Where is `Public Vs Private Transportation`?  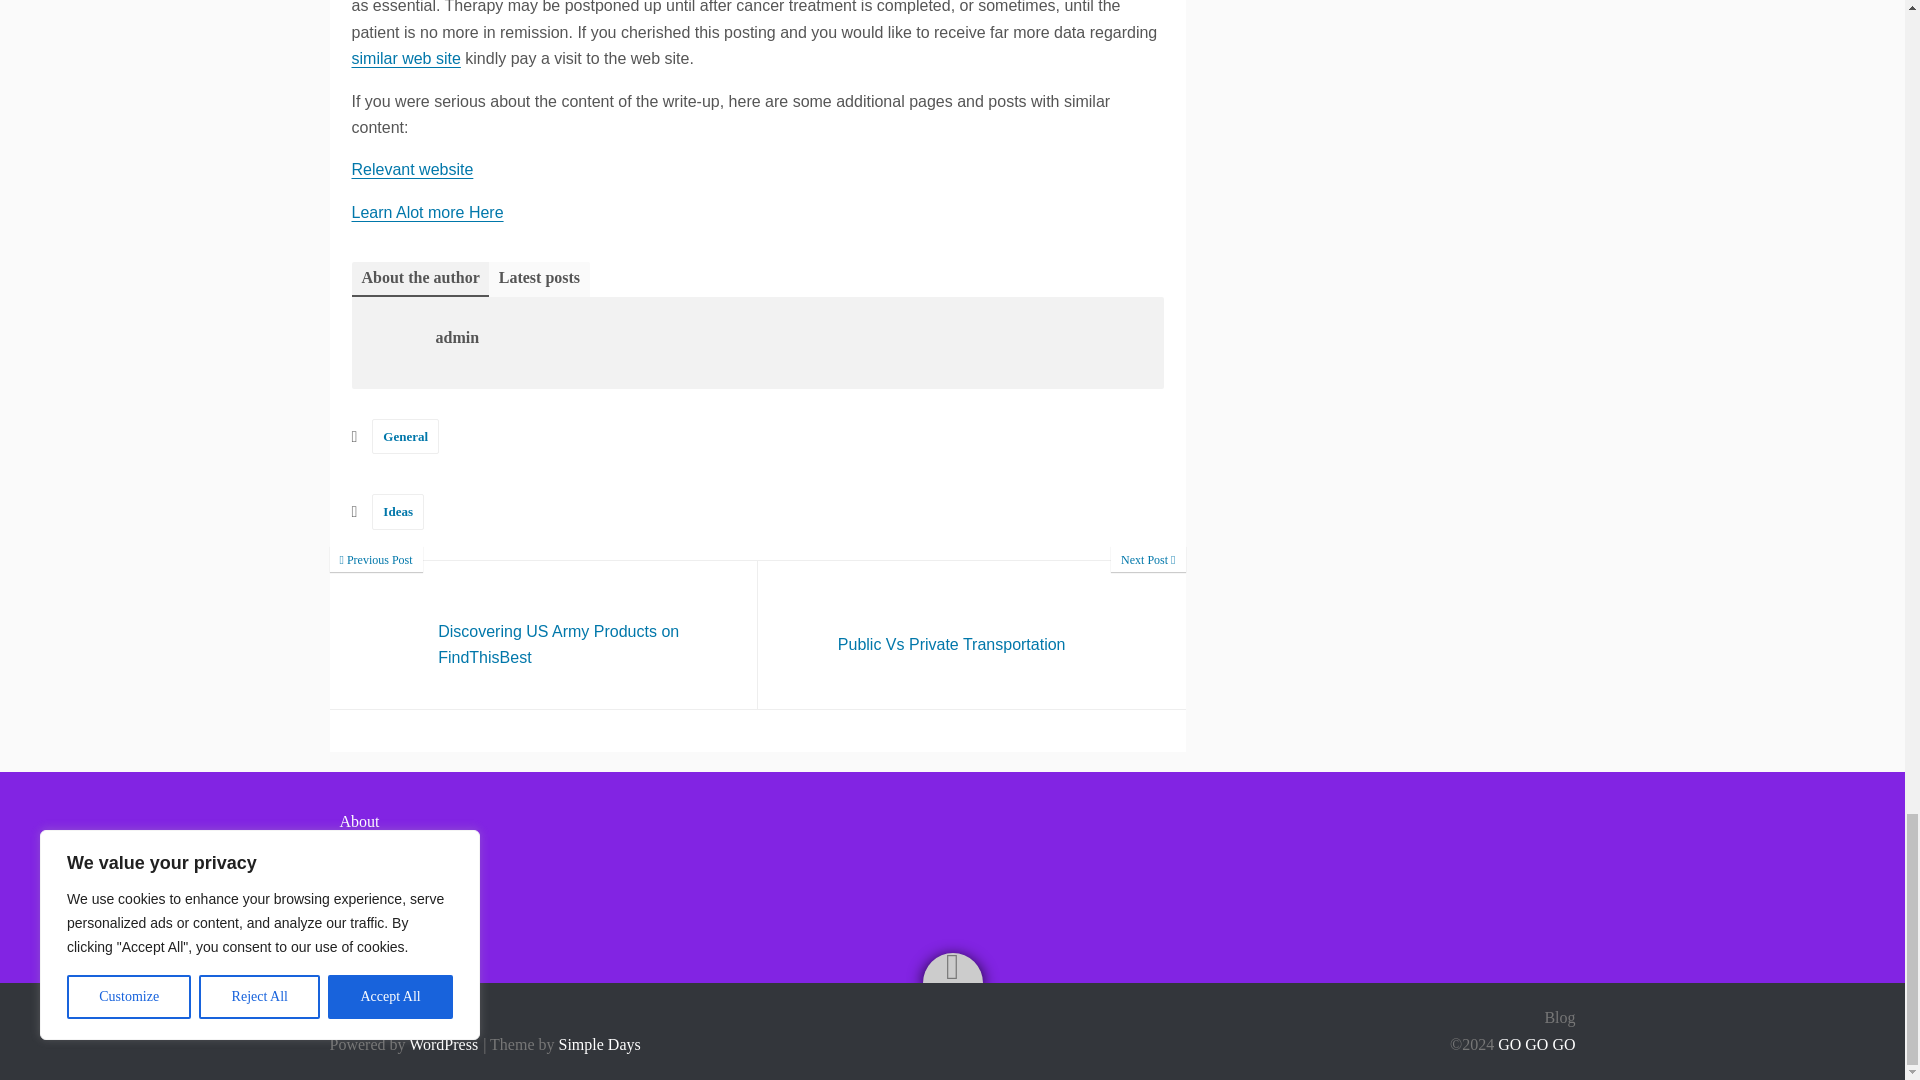
Public Vs Private Transportation is located at coordinates (412, 169).